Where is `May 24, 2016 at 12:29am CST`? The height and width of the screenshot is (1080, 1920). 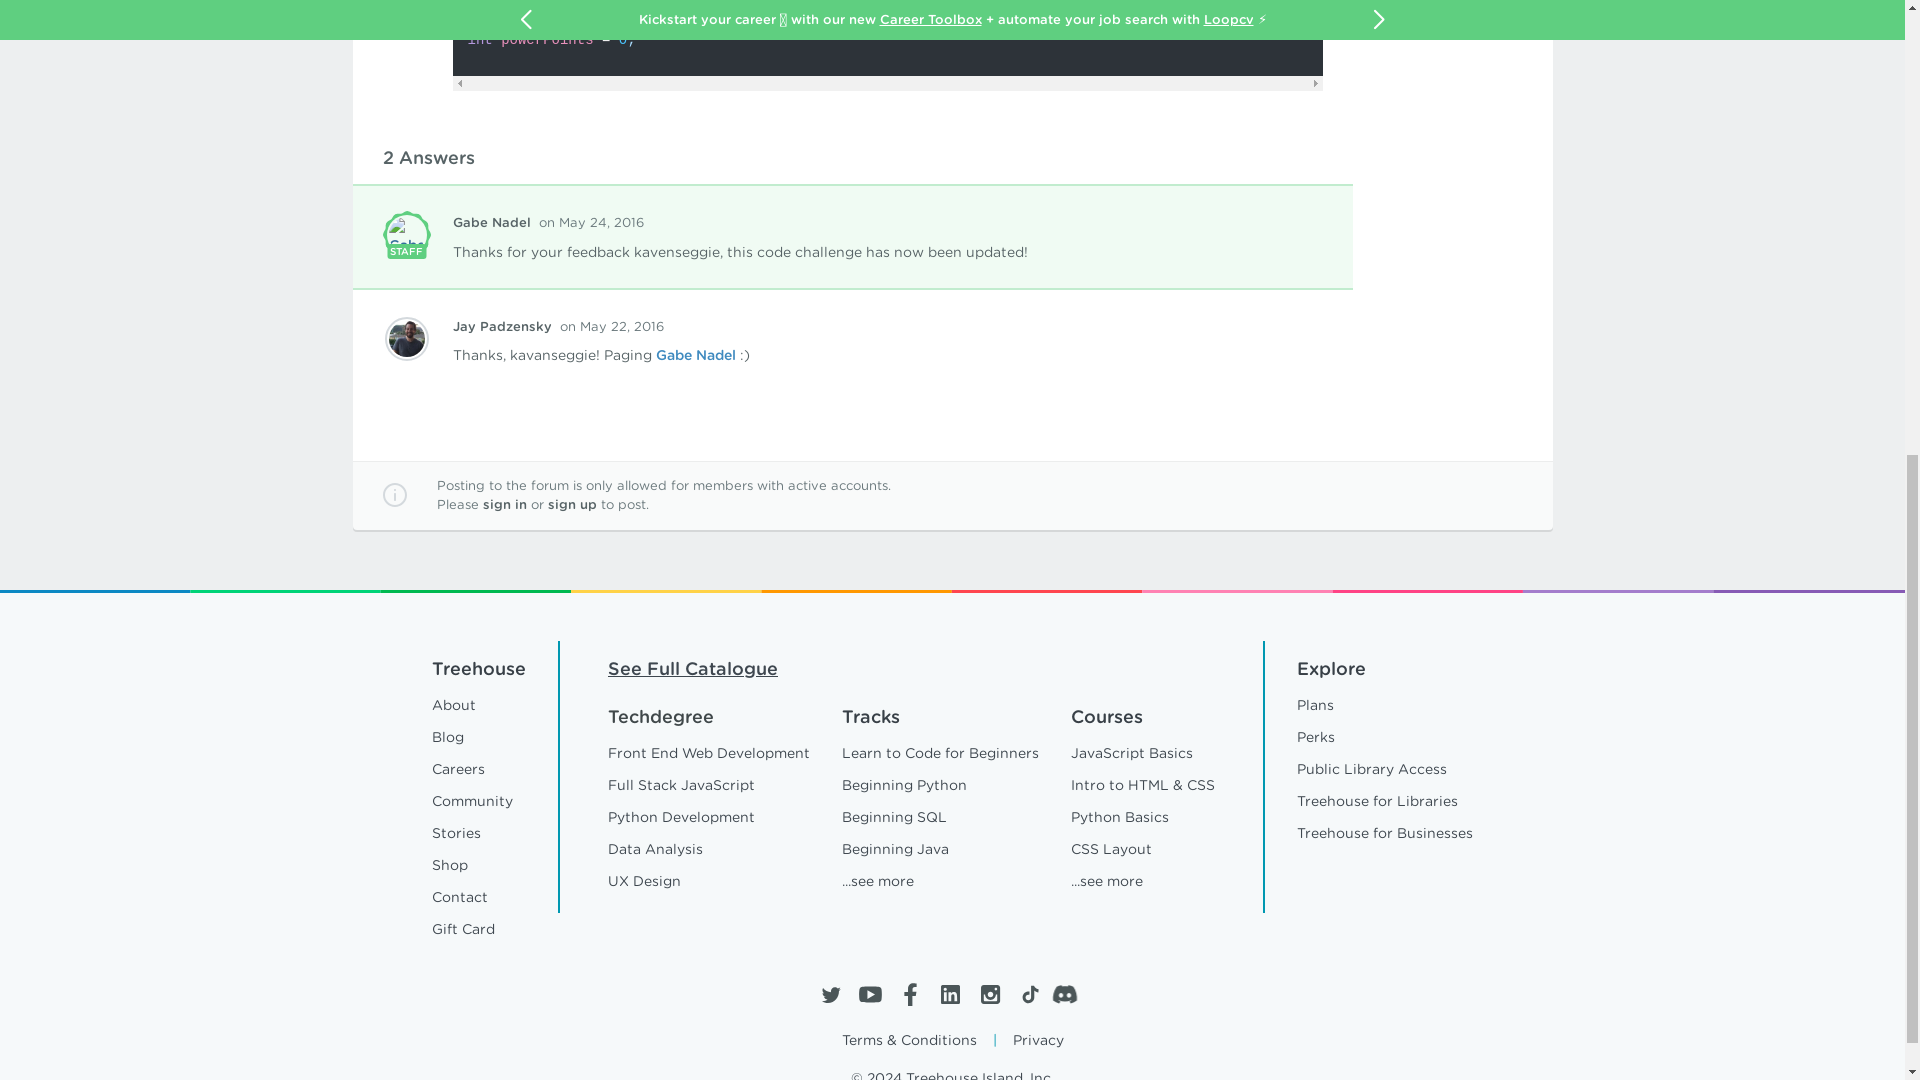 May 24, 2016 at 12:29am CST is located at coordinates (590, 222).